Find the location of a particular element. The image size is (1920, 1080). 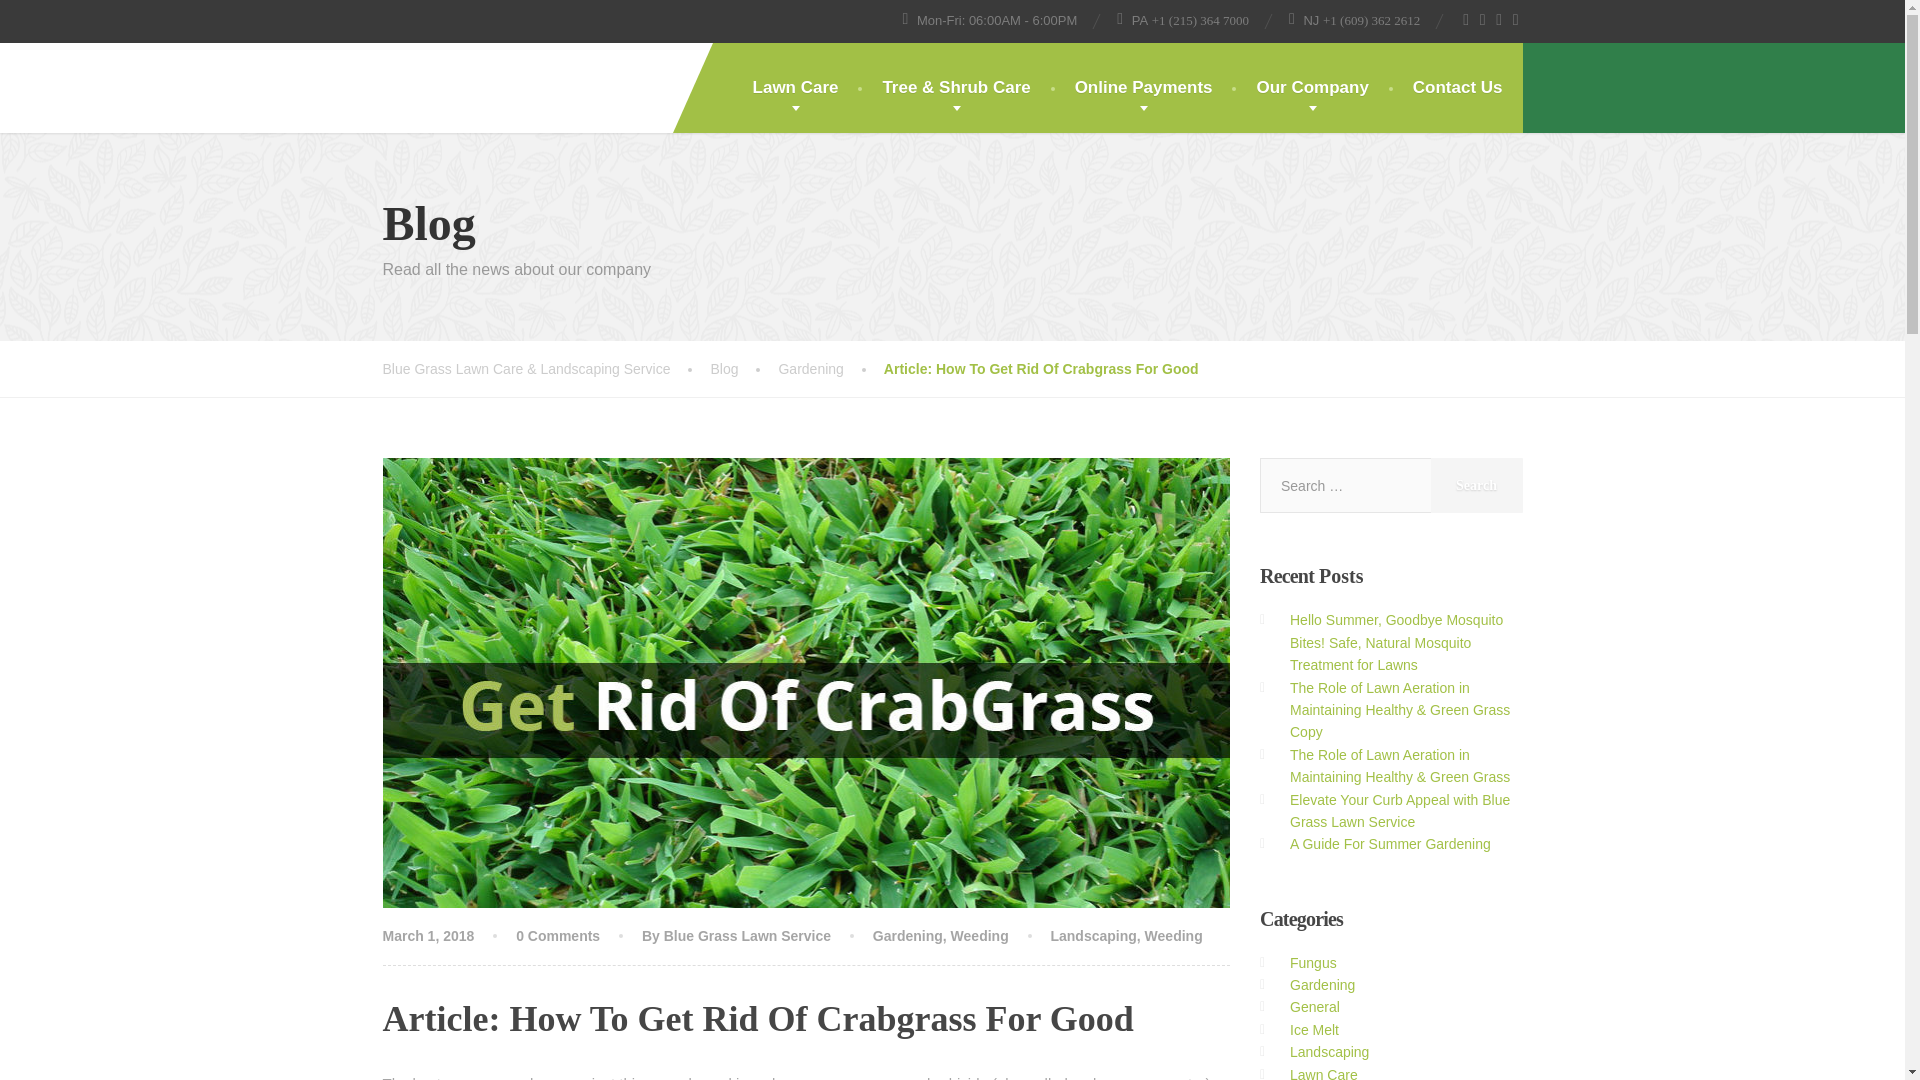

Weeding is located at coordinates (980, 935).